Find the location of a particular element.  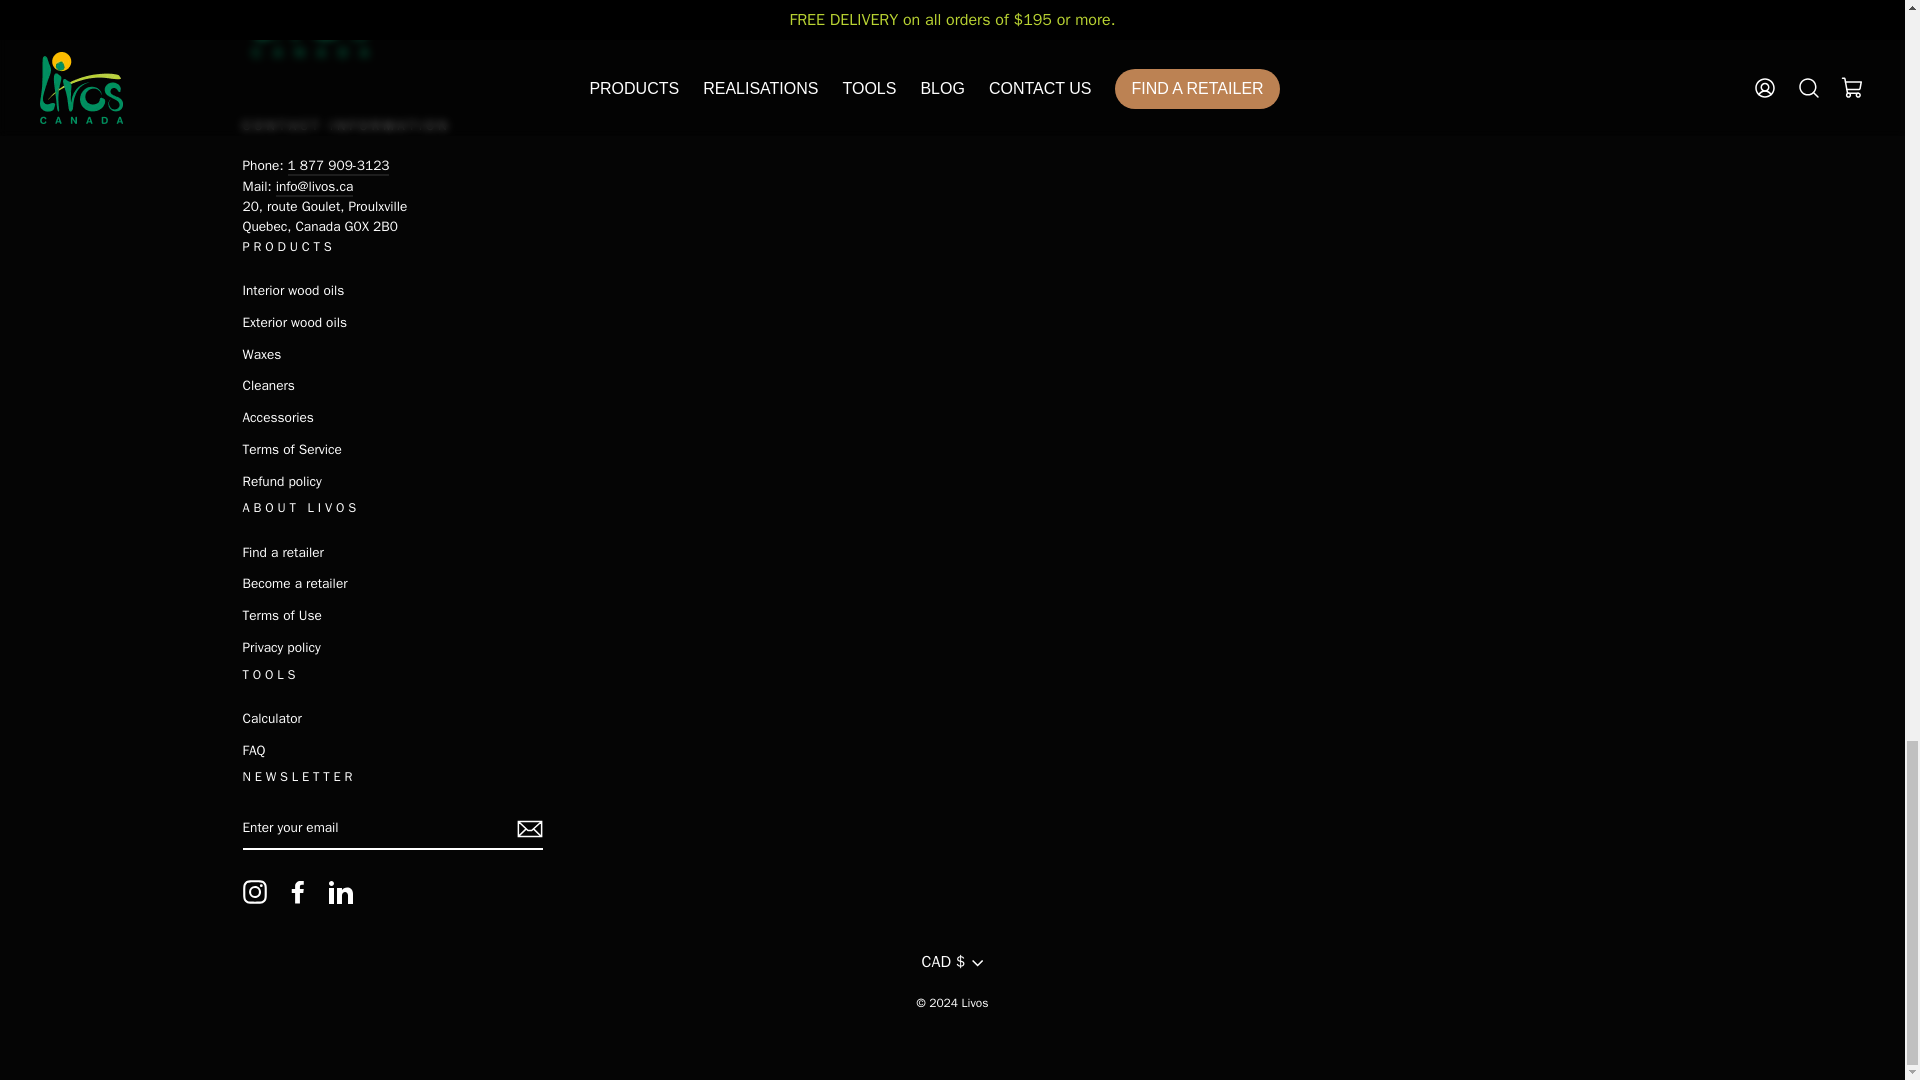

Cleaners is located at coordinates (267, 385).